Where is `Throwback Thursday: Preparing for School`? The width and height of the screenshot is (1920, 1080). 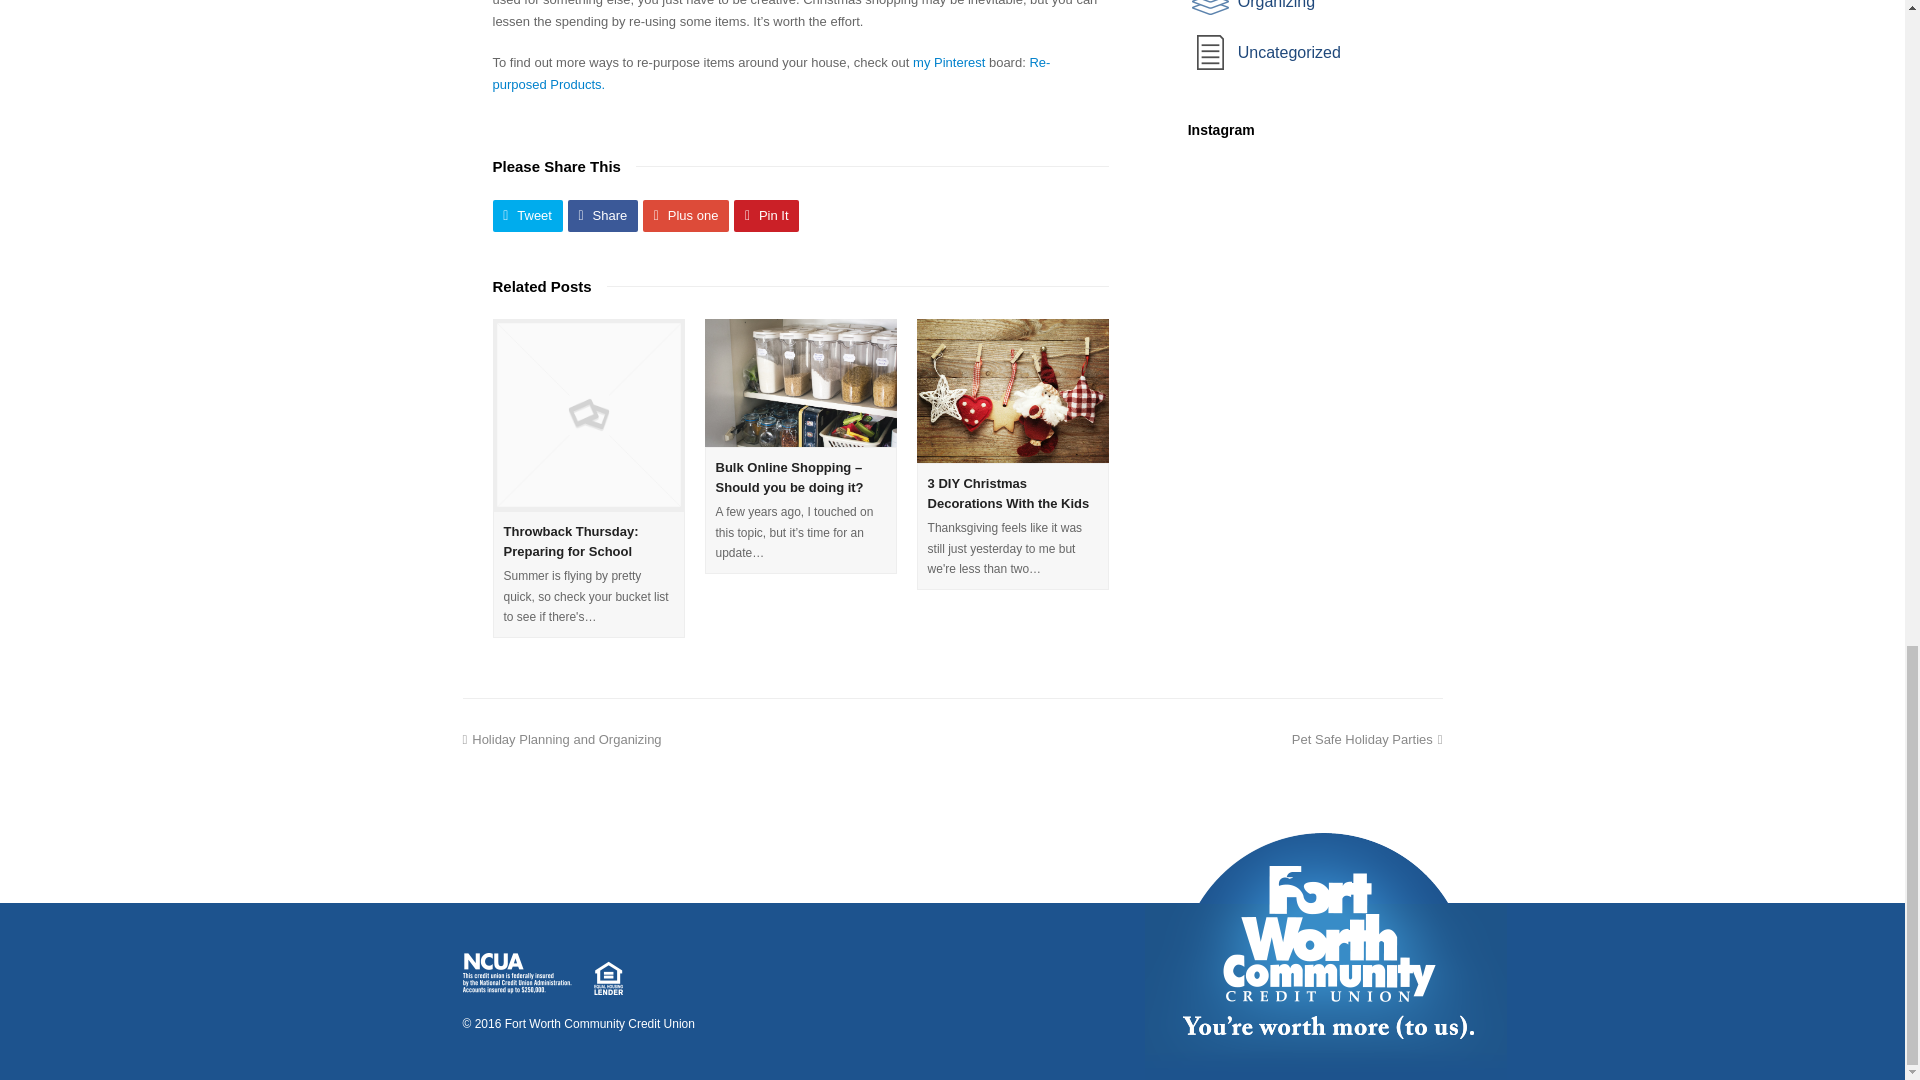
Throwback Thursday: Preparing for School is located at coordinates (587, 414).